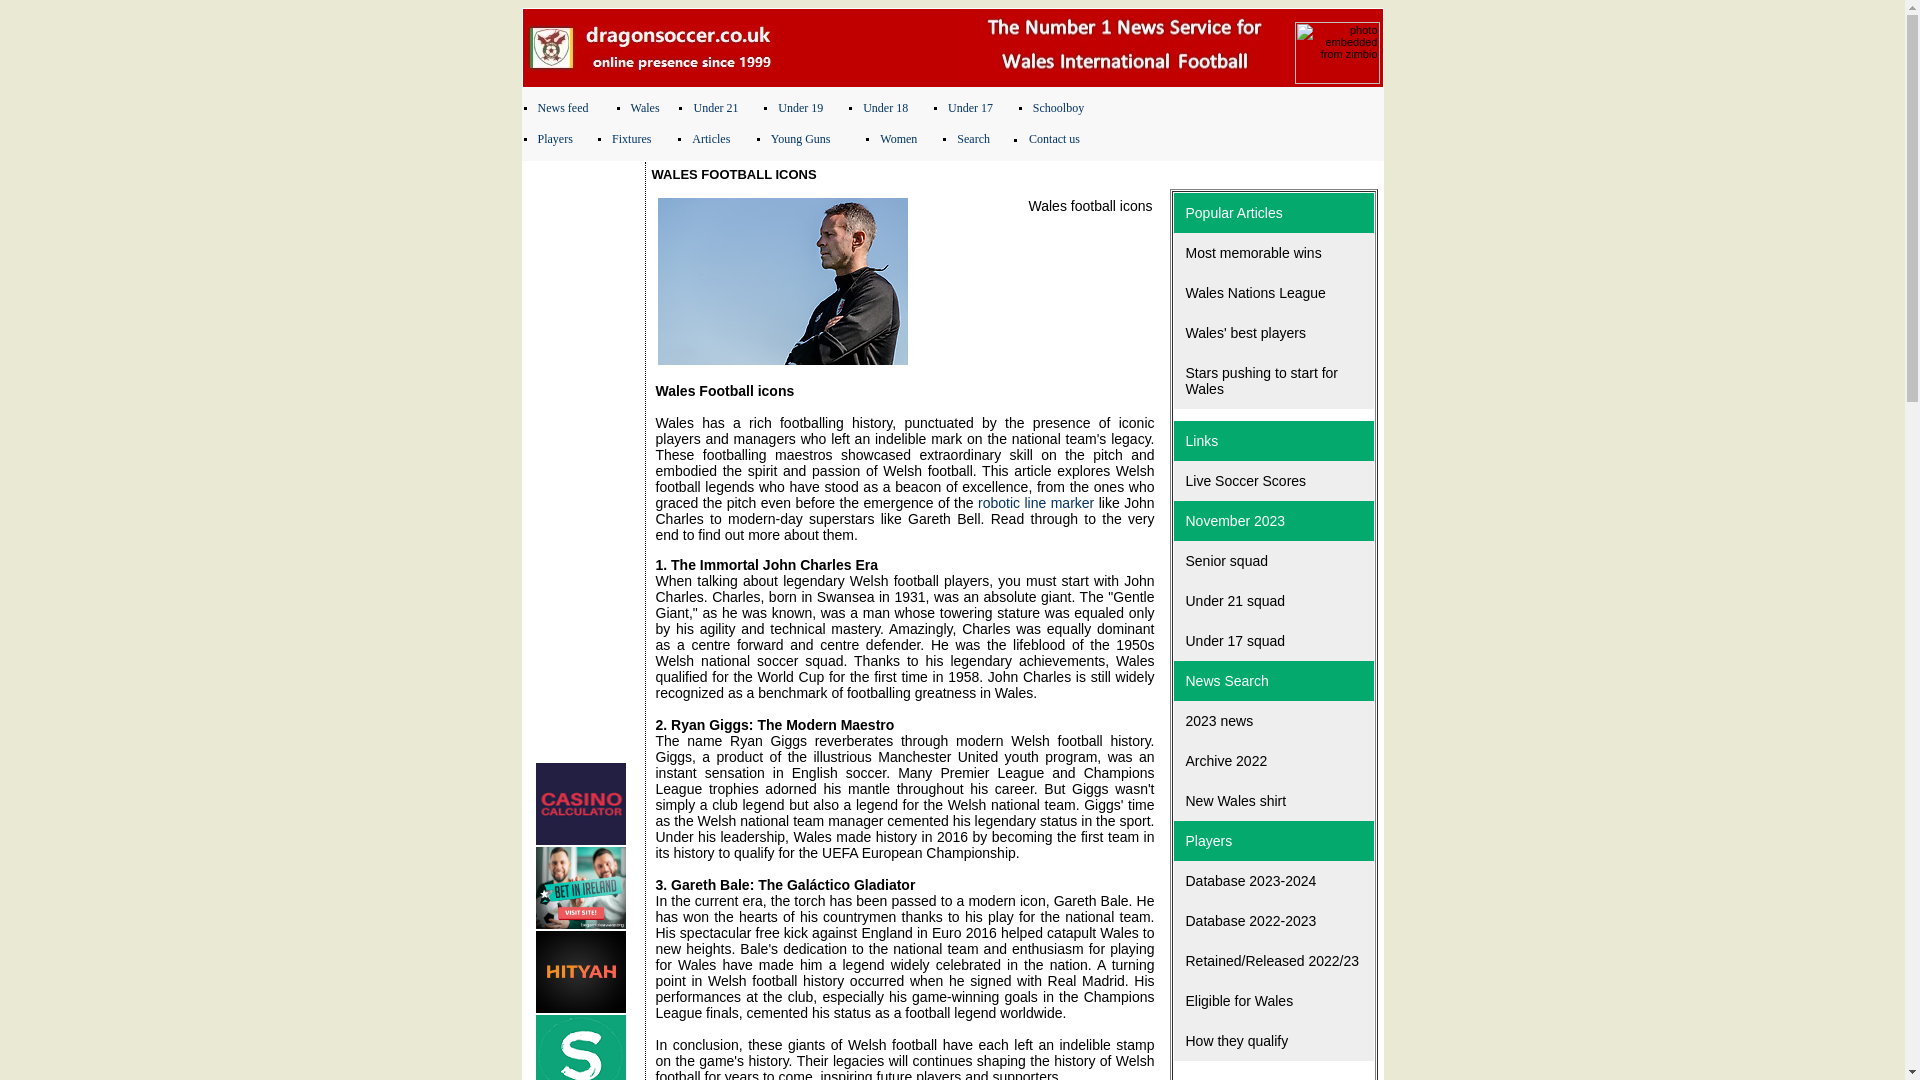 The width and height of the screenshot is (1920, 1080). What do you see at coordinates (554, 138) in the screenshot?
I see `Players` at bounding box center [554, 138].